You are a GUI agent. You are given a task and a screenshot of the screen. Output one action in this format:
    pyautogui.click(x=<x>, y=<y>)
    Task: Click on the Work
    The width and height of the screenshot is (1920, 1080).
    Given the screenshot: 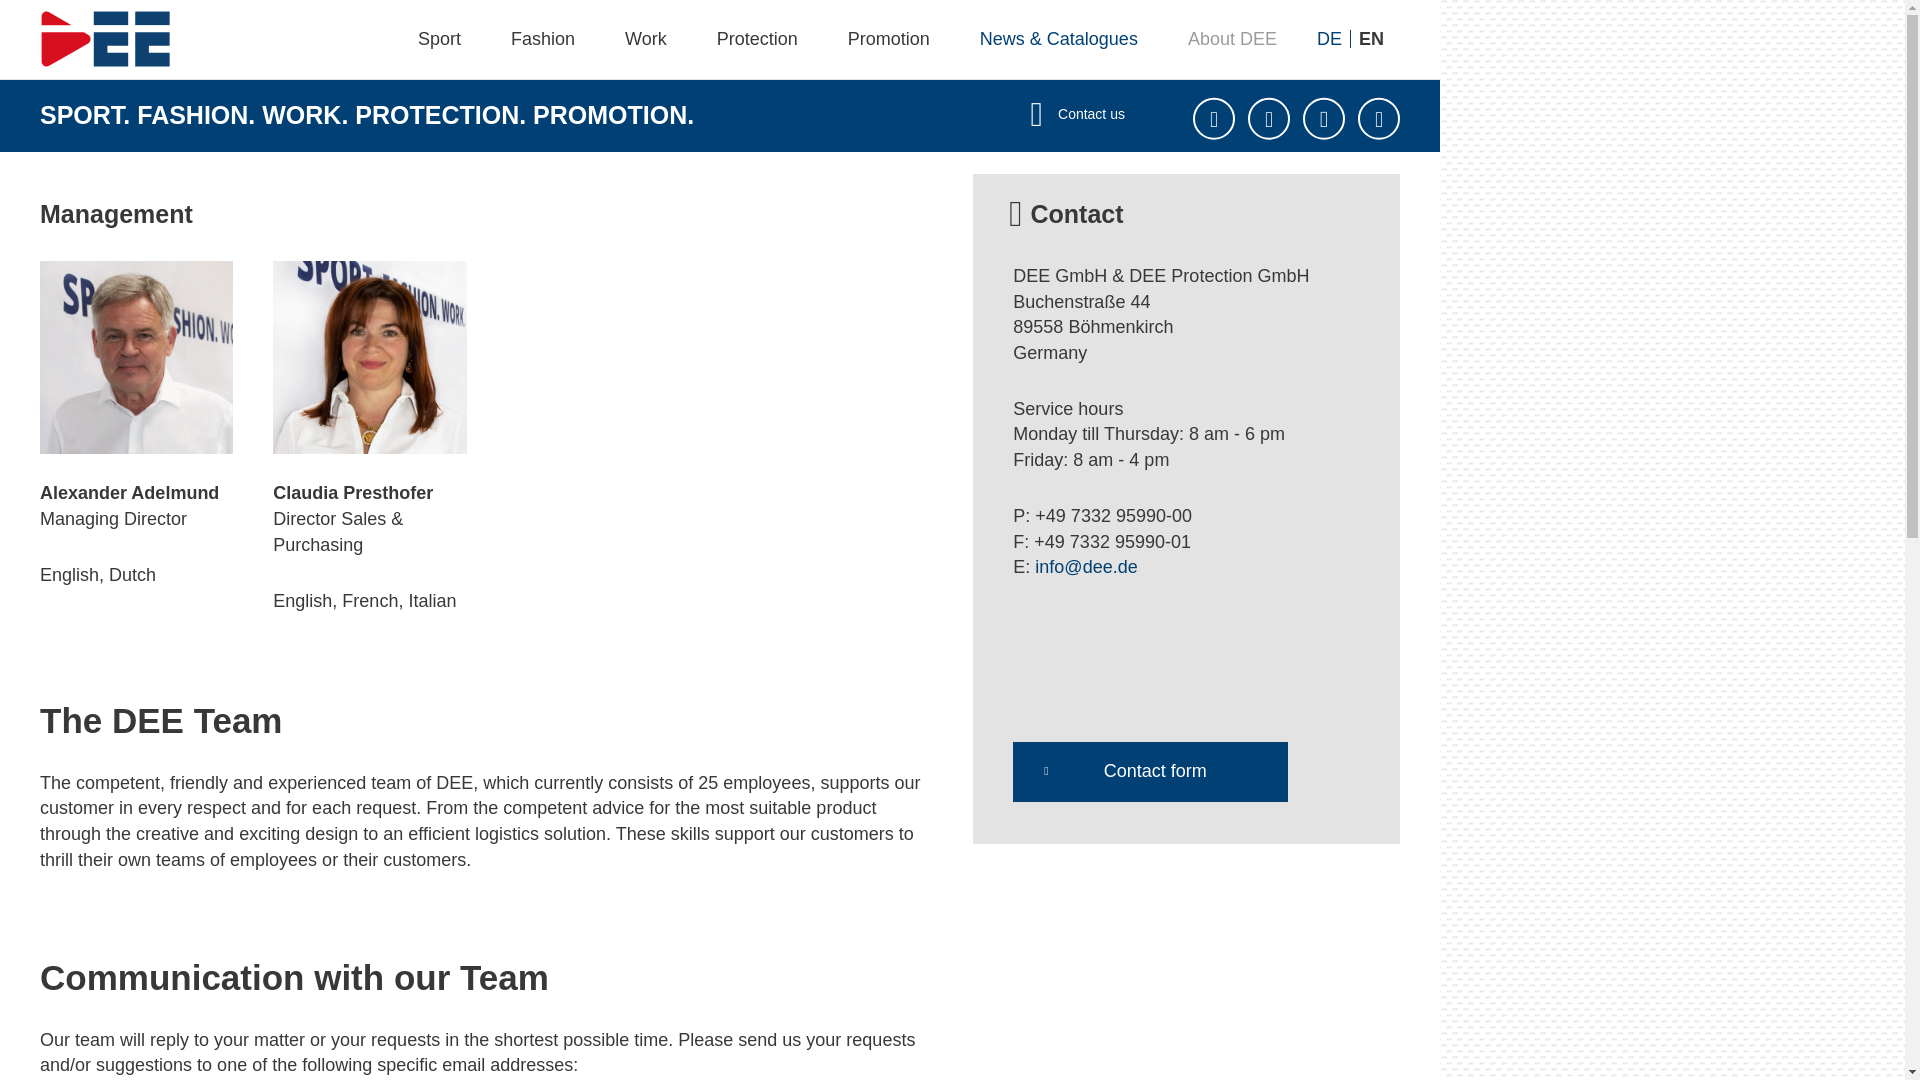 What is the action you would take?
    pyautogui.click(x=645, y=38)
    